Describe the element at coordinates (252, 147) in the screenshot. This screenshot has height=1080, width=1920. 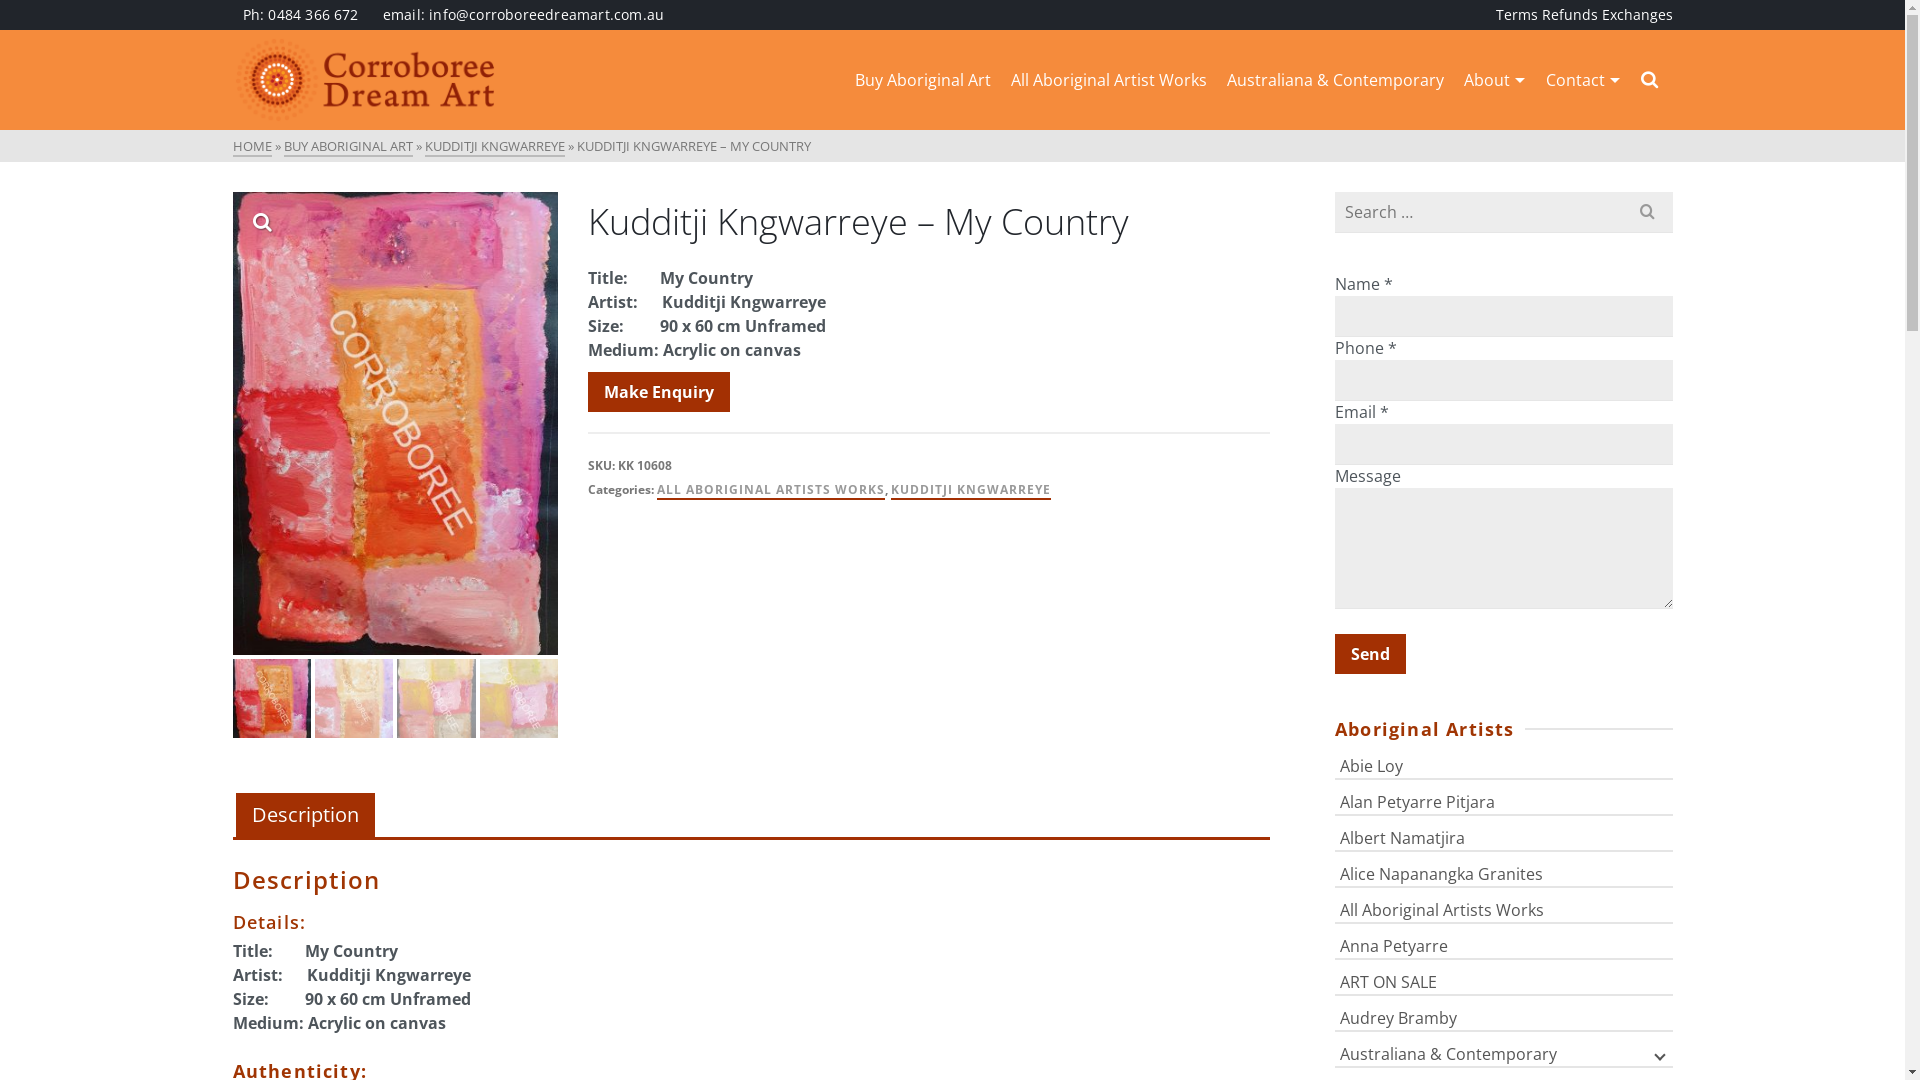
I see `HOME` at that location.